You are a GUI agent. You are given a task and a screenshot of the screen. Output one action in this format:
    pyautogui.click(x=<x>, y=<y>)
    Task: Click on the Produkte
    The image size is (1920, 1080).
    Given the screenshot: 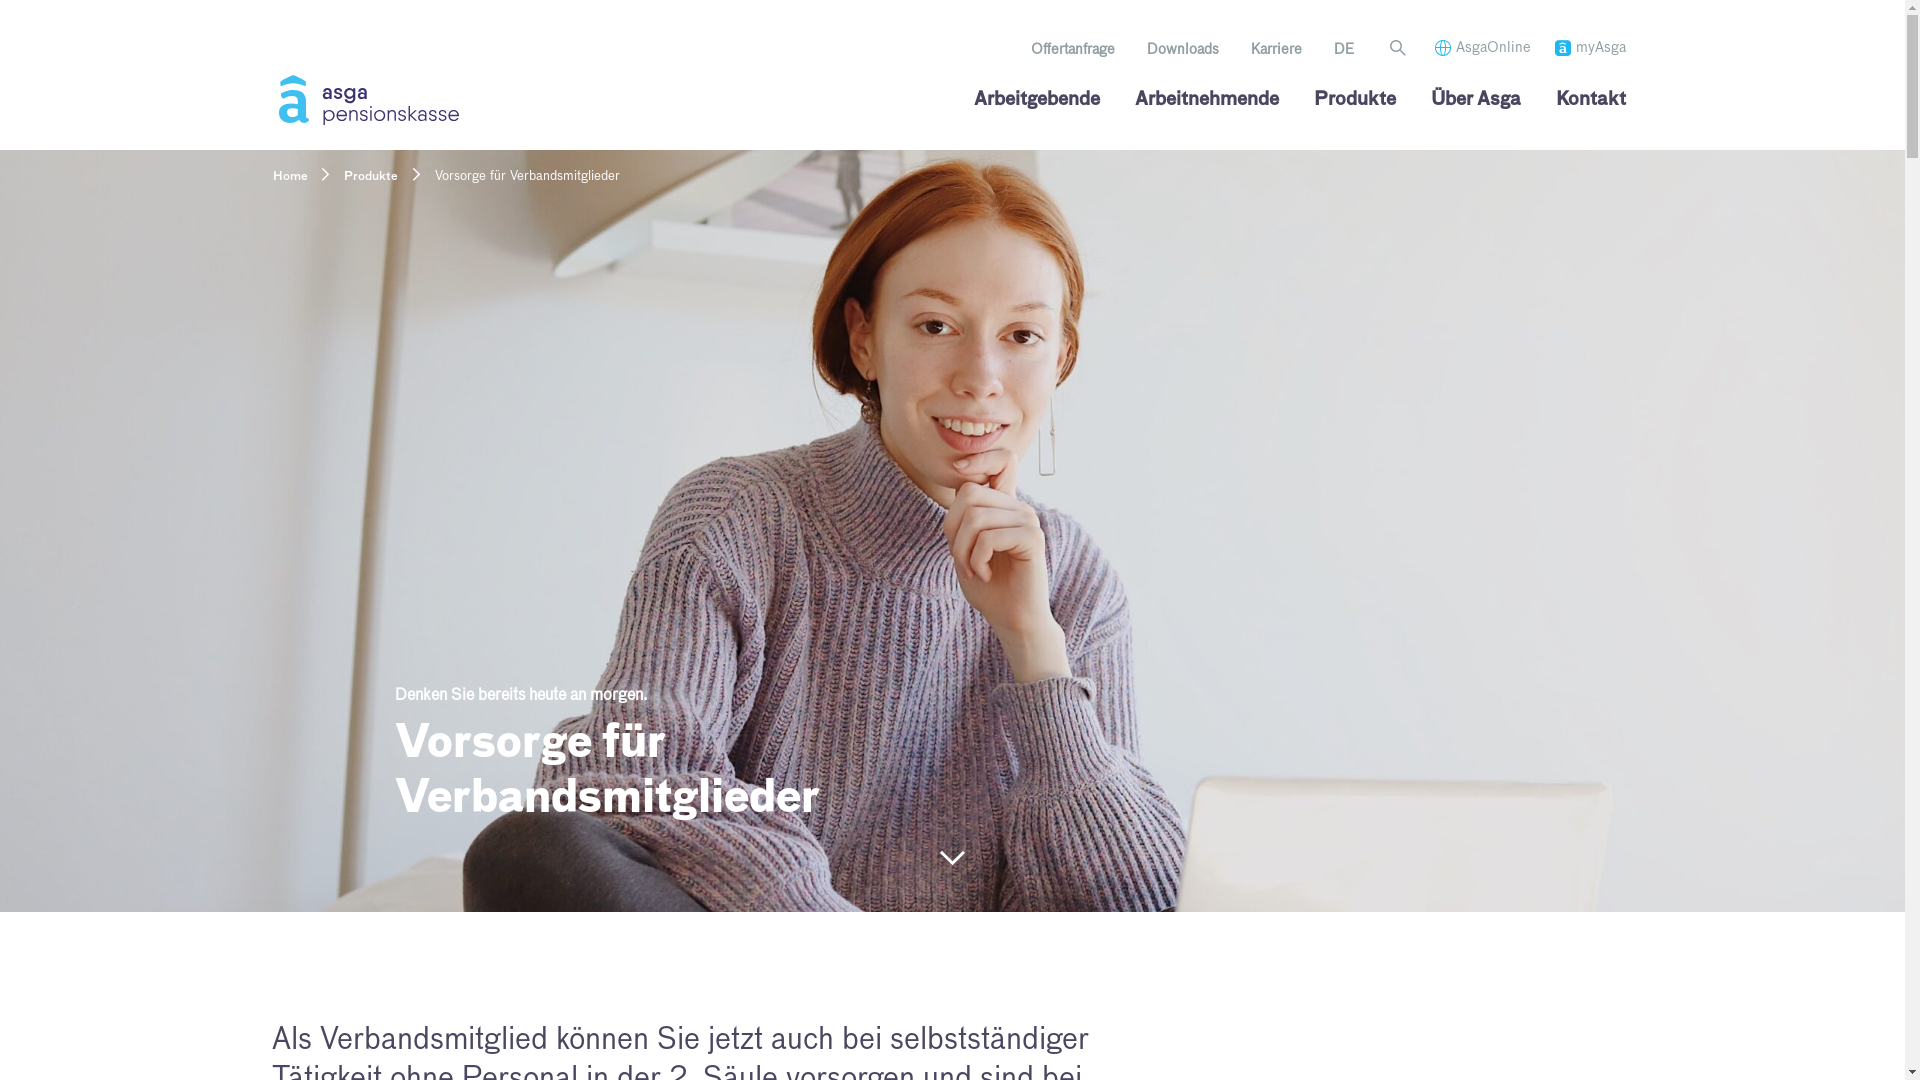 What is the action you would take?
    pyautogui.click(x=371, y=177)
    